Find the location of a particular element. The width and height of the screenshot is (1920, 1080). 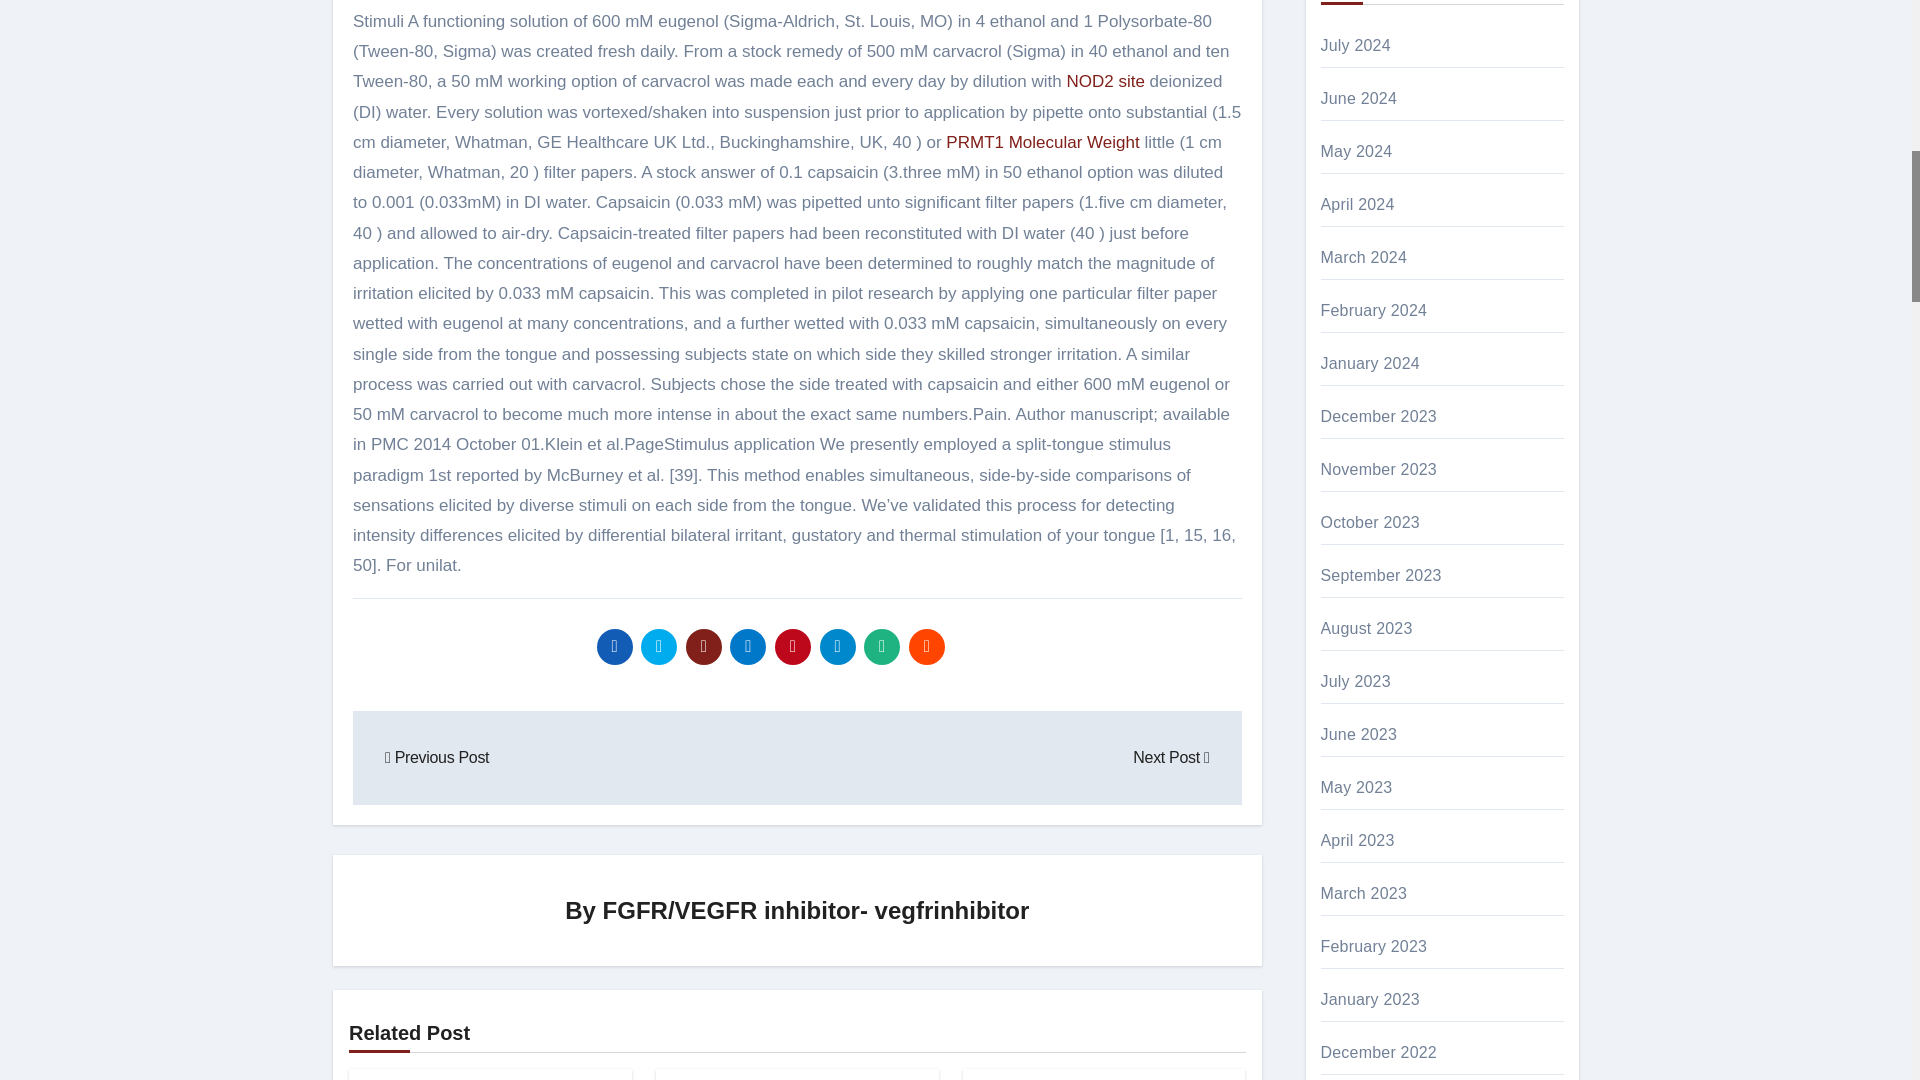

PRMT1 Molecular Weight is located at coordinates (1042, 142).